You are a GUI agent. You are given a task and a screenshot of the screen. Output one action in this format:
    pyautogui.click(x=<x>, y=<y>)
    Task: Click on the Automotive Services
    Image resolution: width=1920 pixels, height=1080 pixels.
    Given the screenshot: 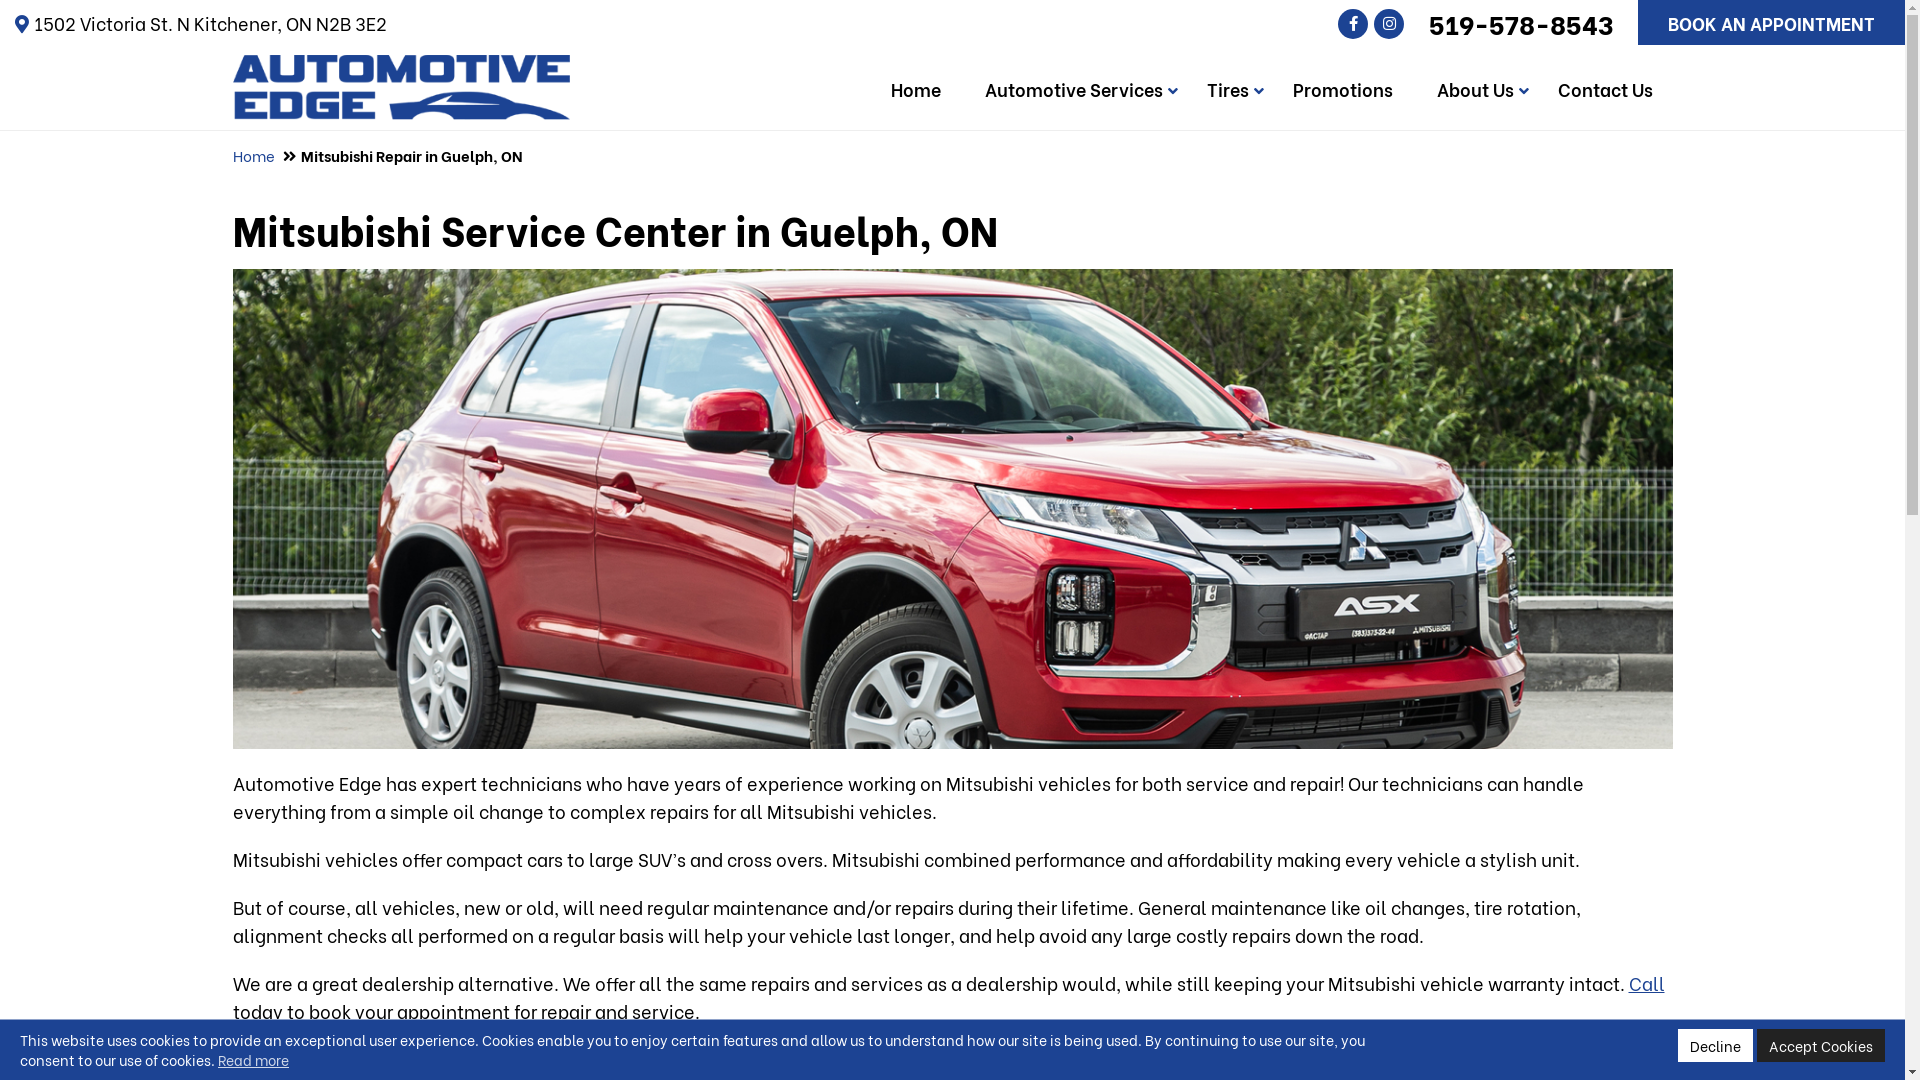 What is the action you would take?
    pyautogui.click(x=1073, y=89)
    